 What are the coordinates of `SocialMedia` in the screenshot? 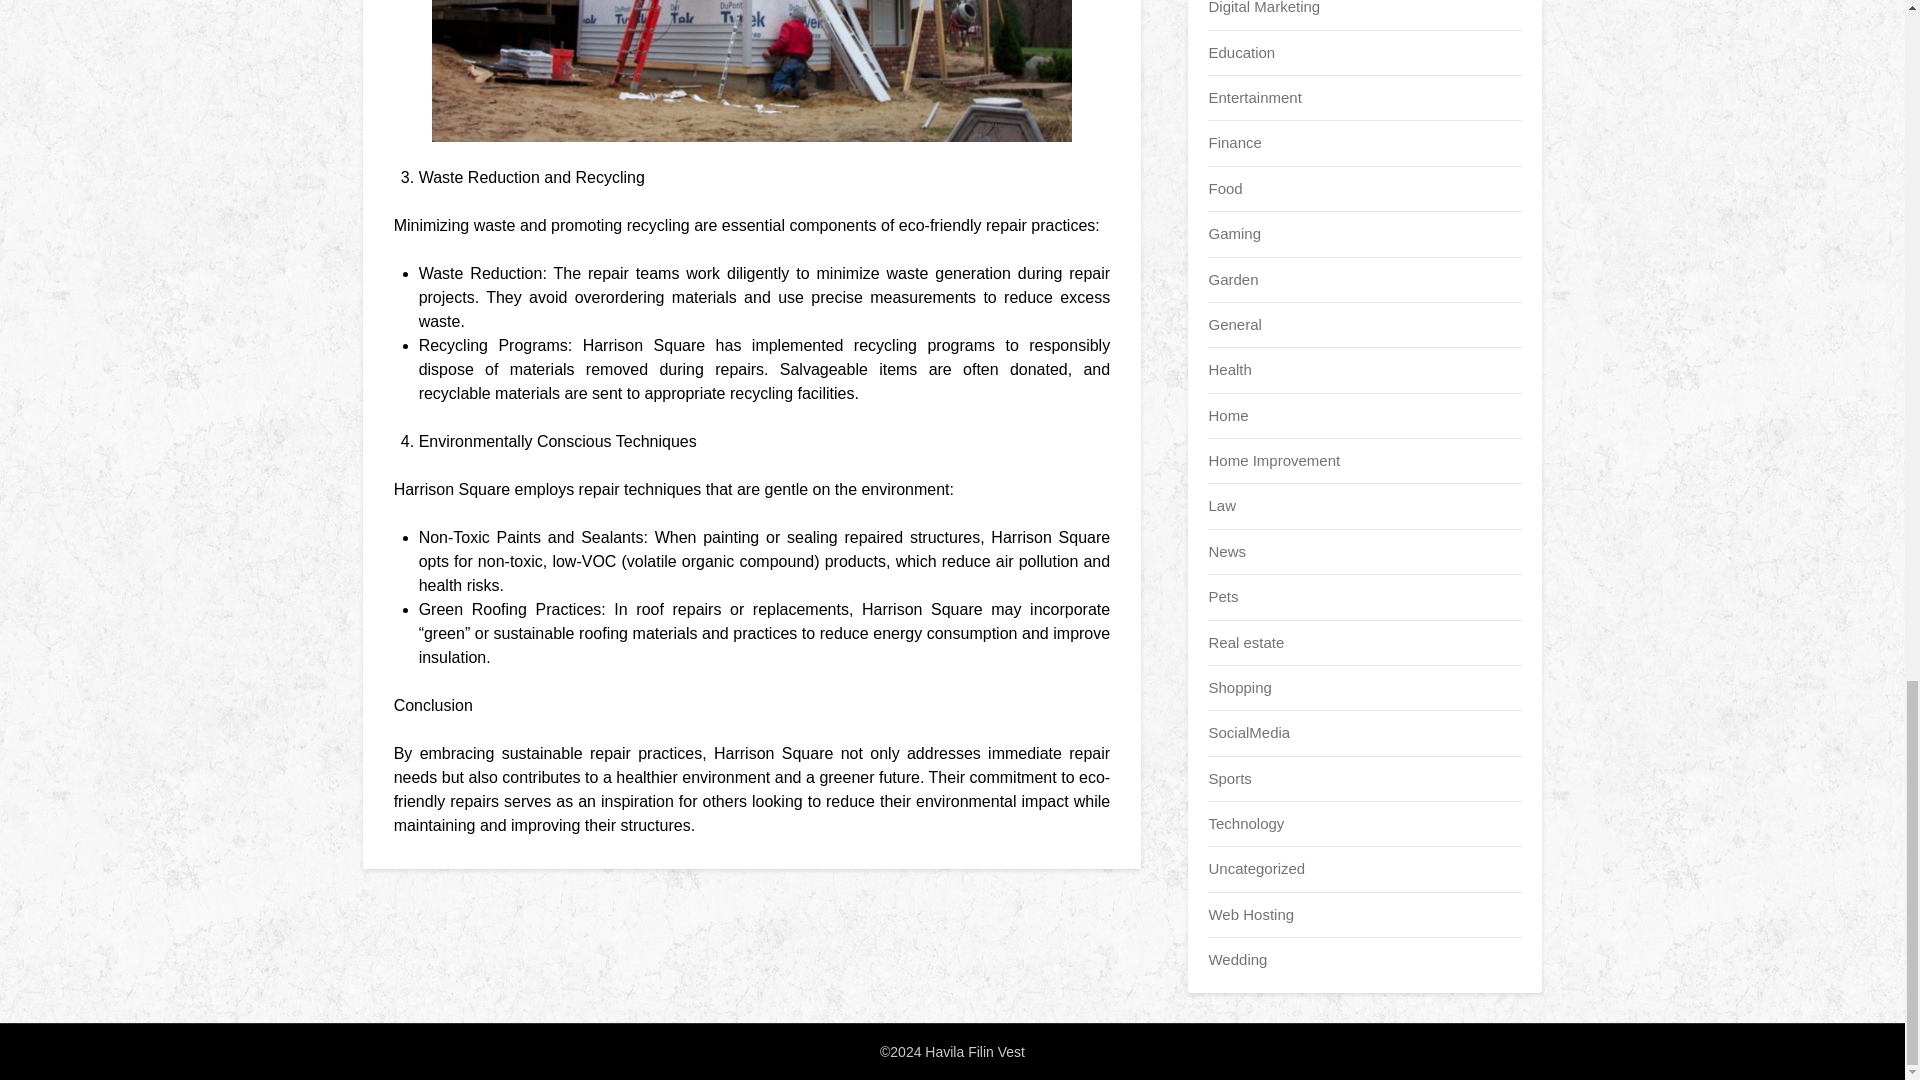 It's located at (1248, 732).